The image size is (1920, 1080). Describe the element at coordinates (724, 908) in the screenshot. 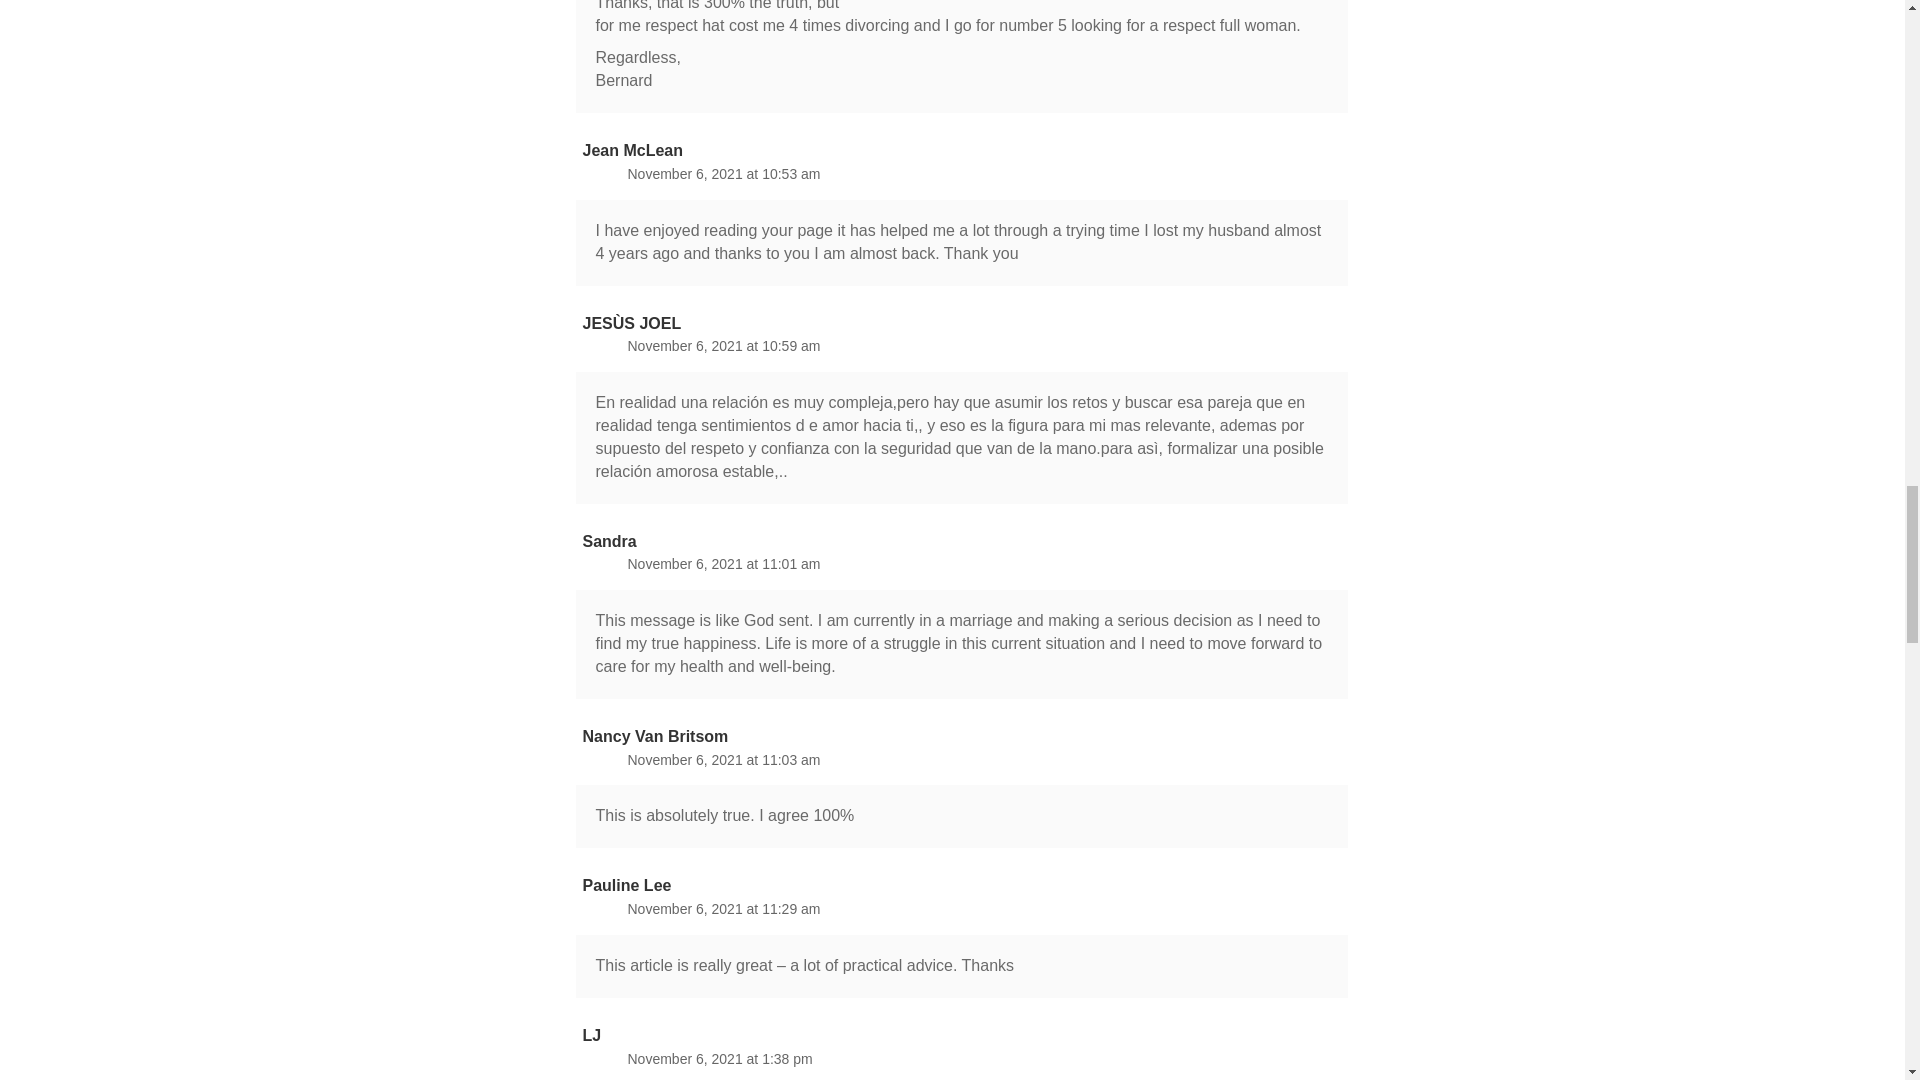

I see `November 6, 2021 at 11:29 am` at that location.